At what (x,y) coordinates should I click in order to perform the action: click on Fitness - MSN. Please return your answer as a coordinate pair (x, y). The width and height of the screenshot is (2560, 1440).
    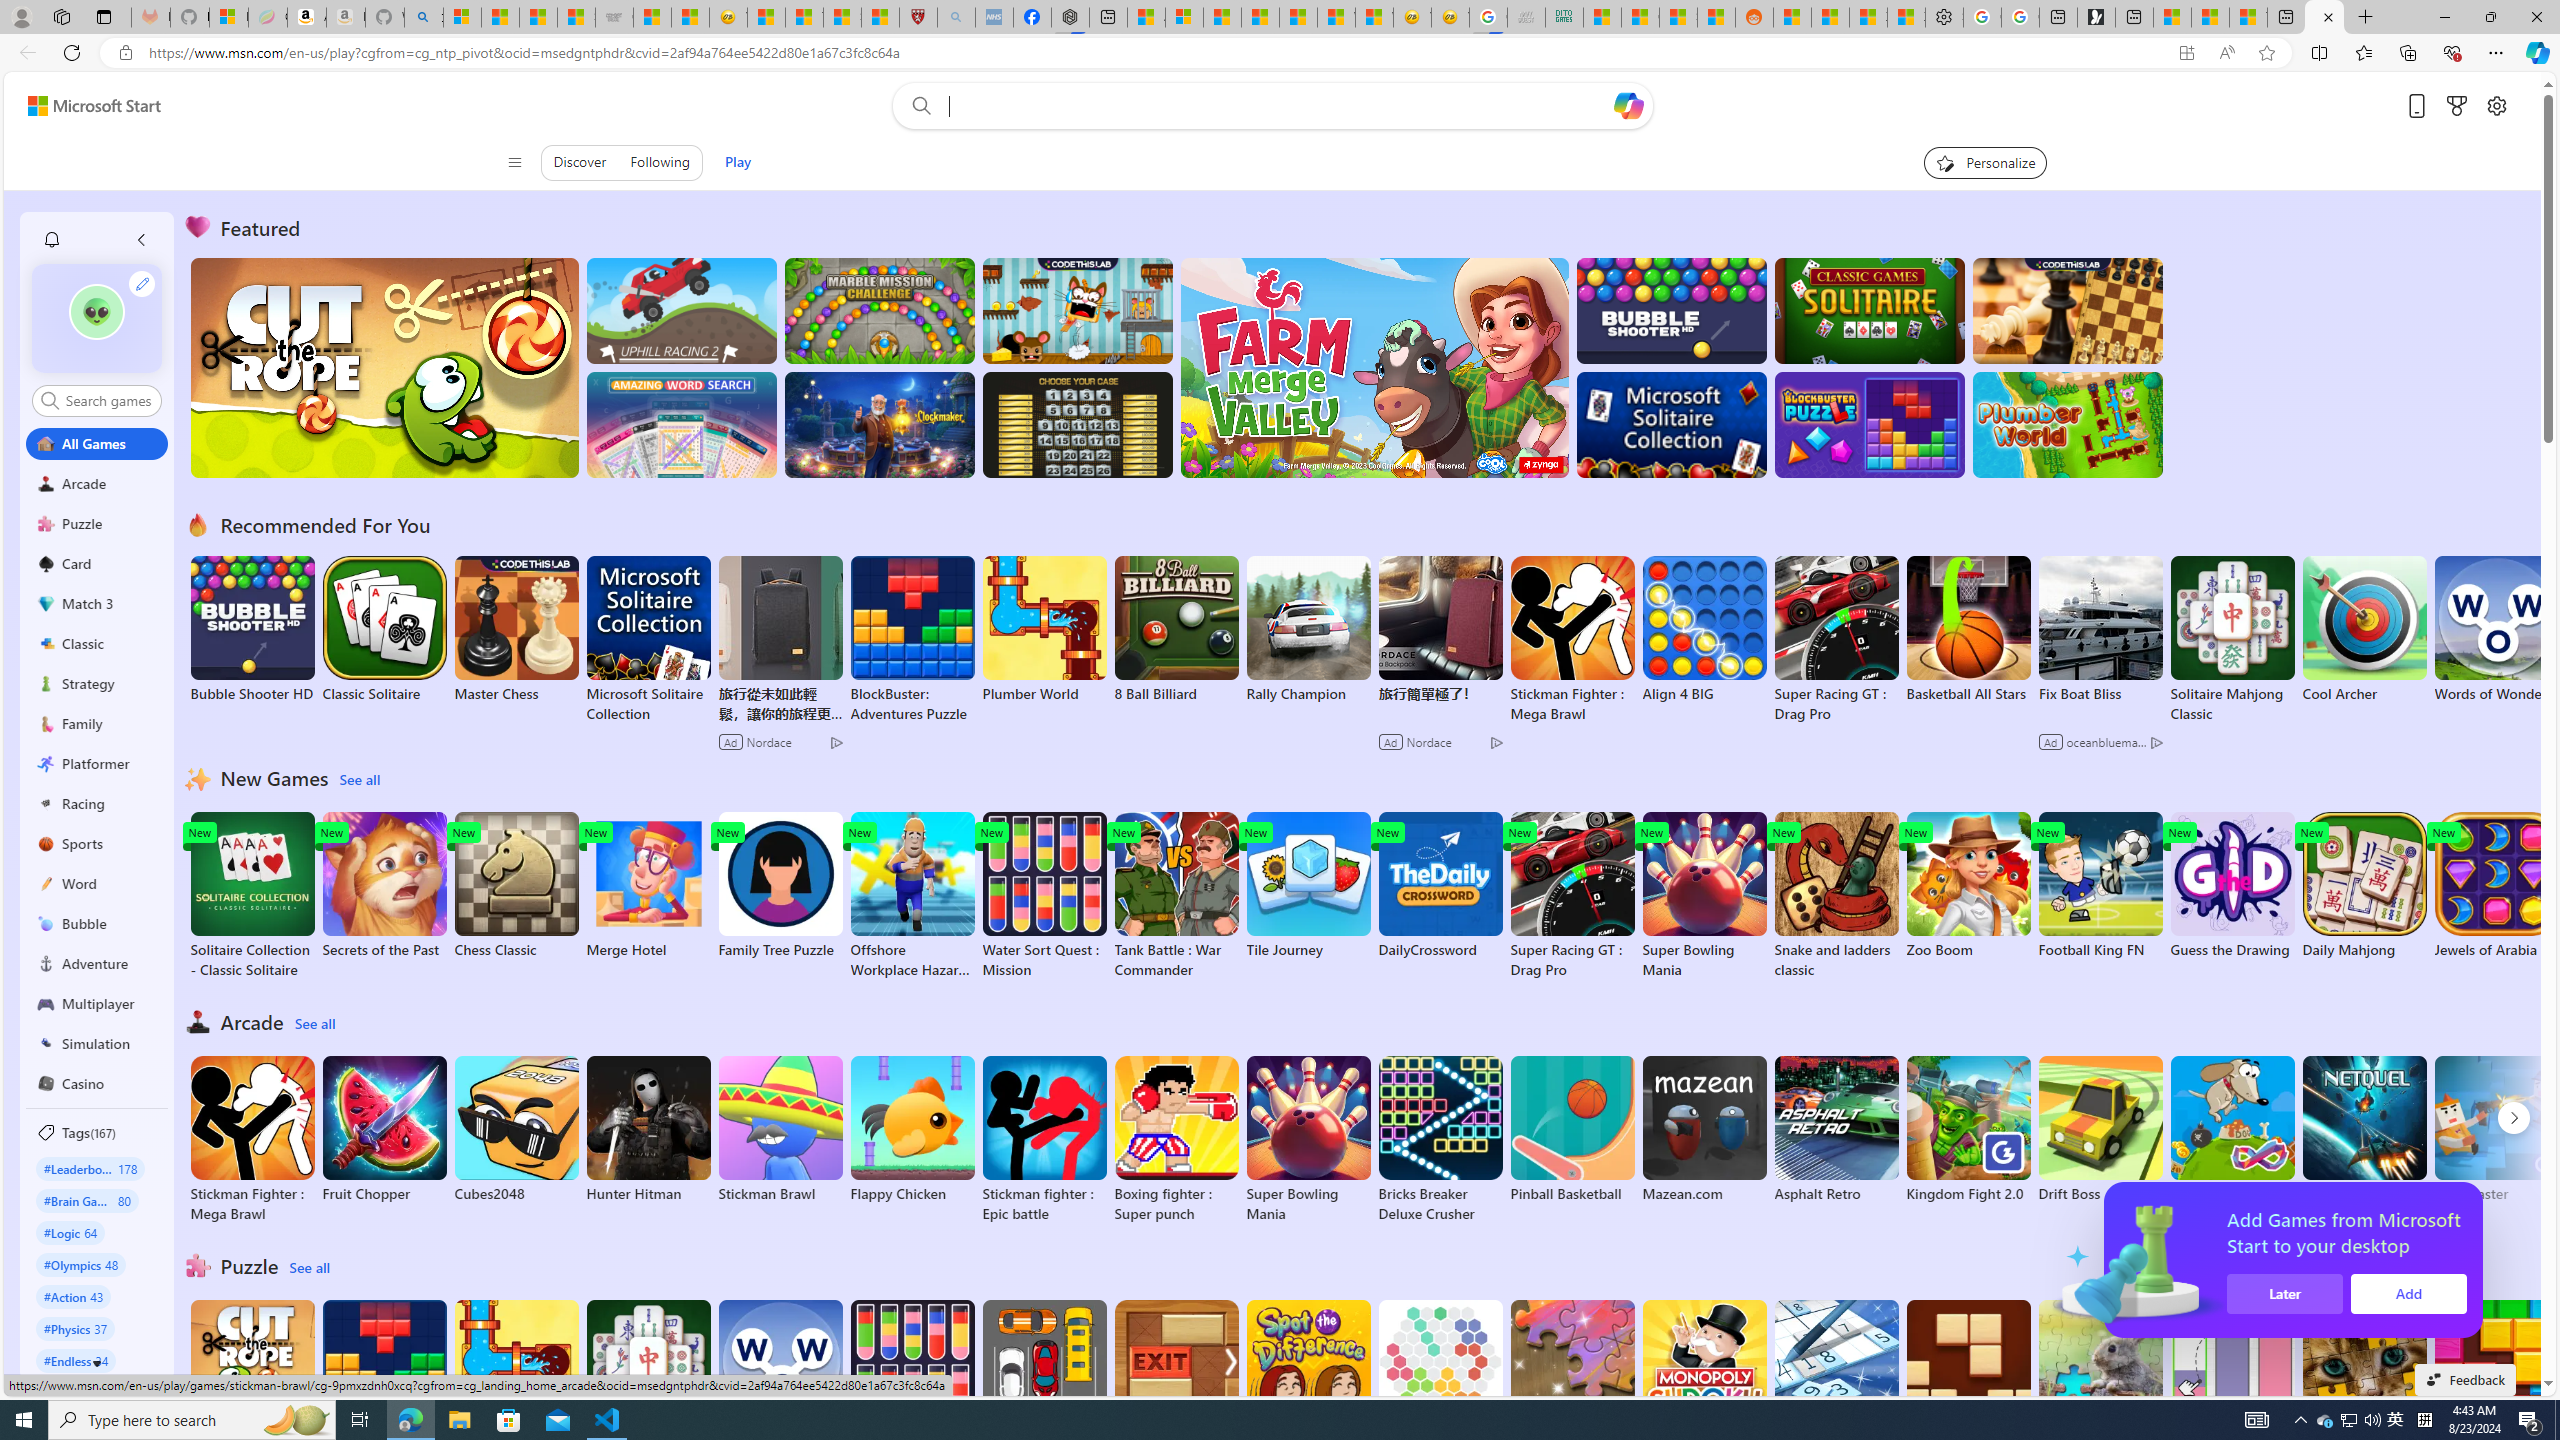
    Looking at the image, I should click on (1298, 17).